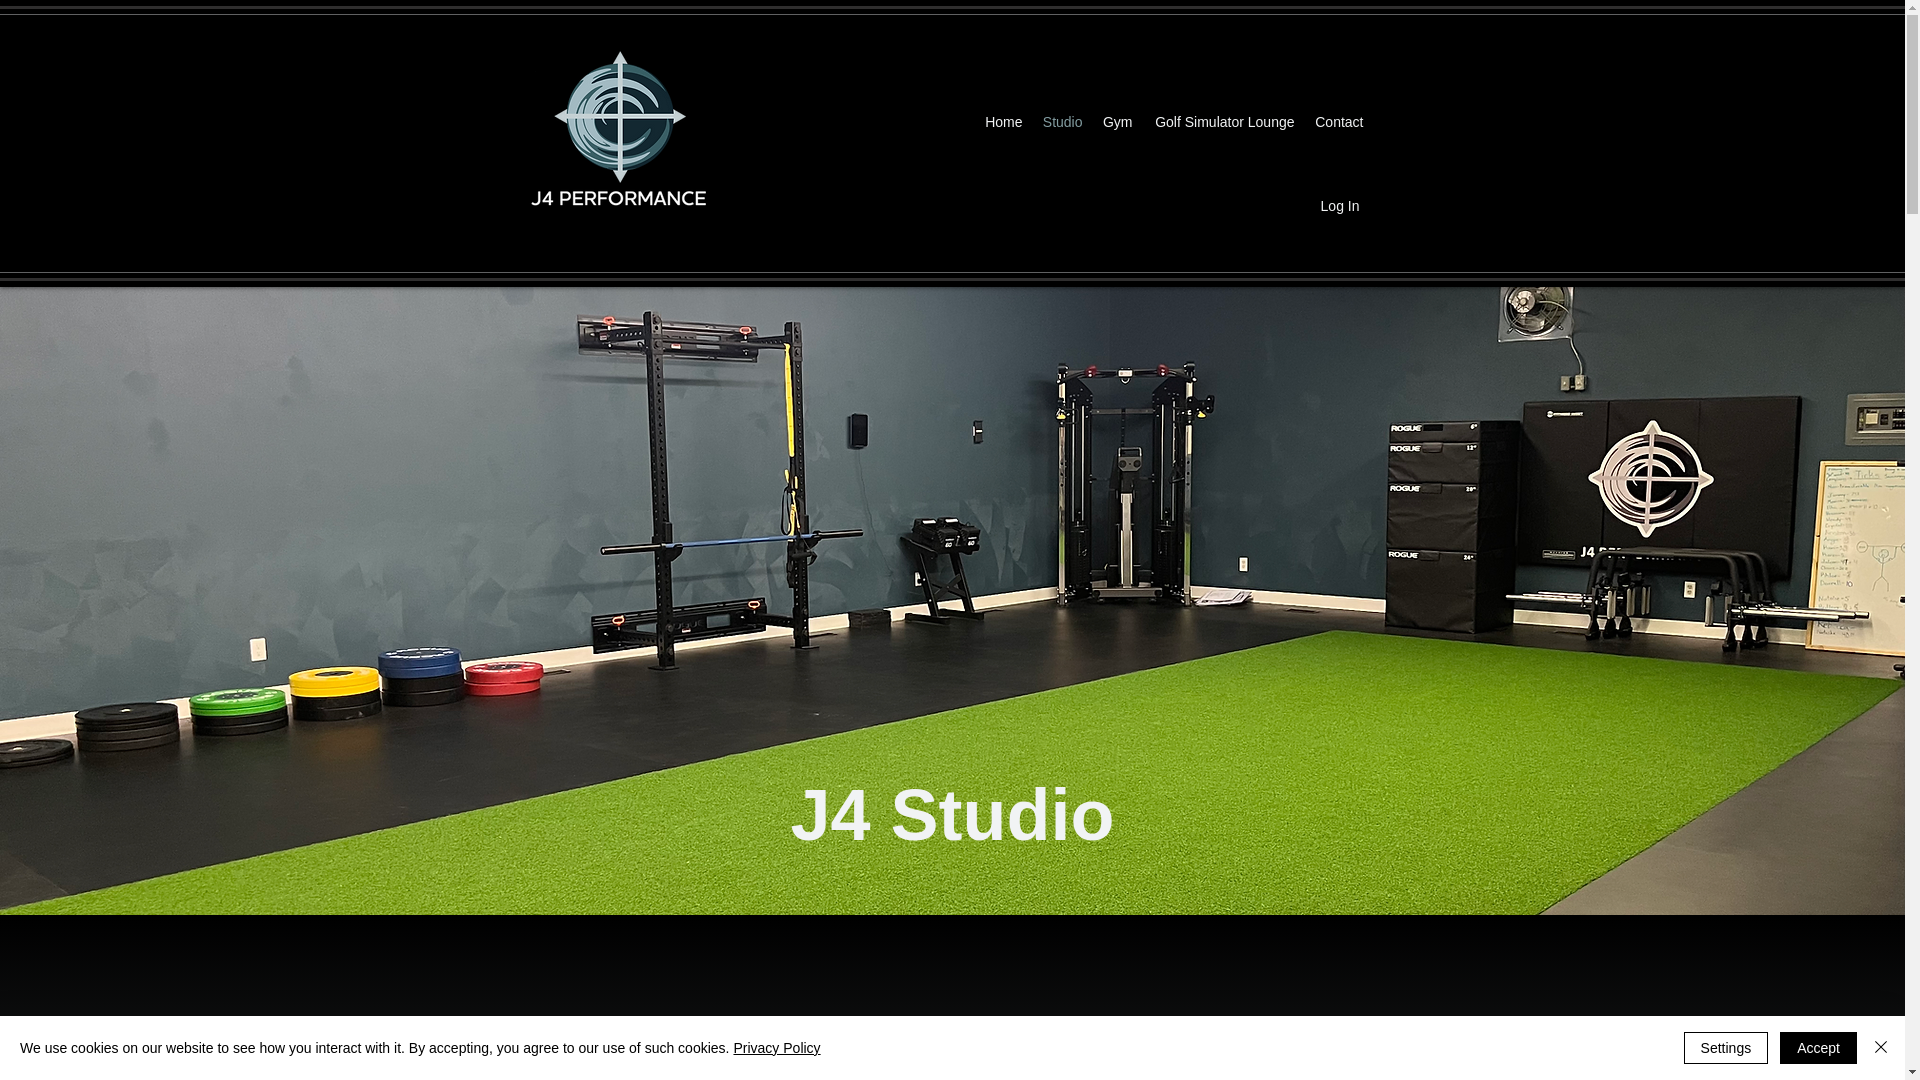 This screenshot has height=1080, width=1920. Describe the element at coordinates (1002, 122) in the screenshot. I see `Home` at that location.